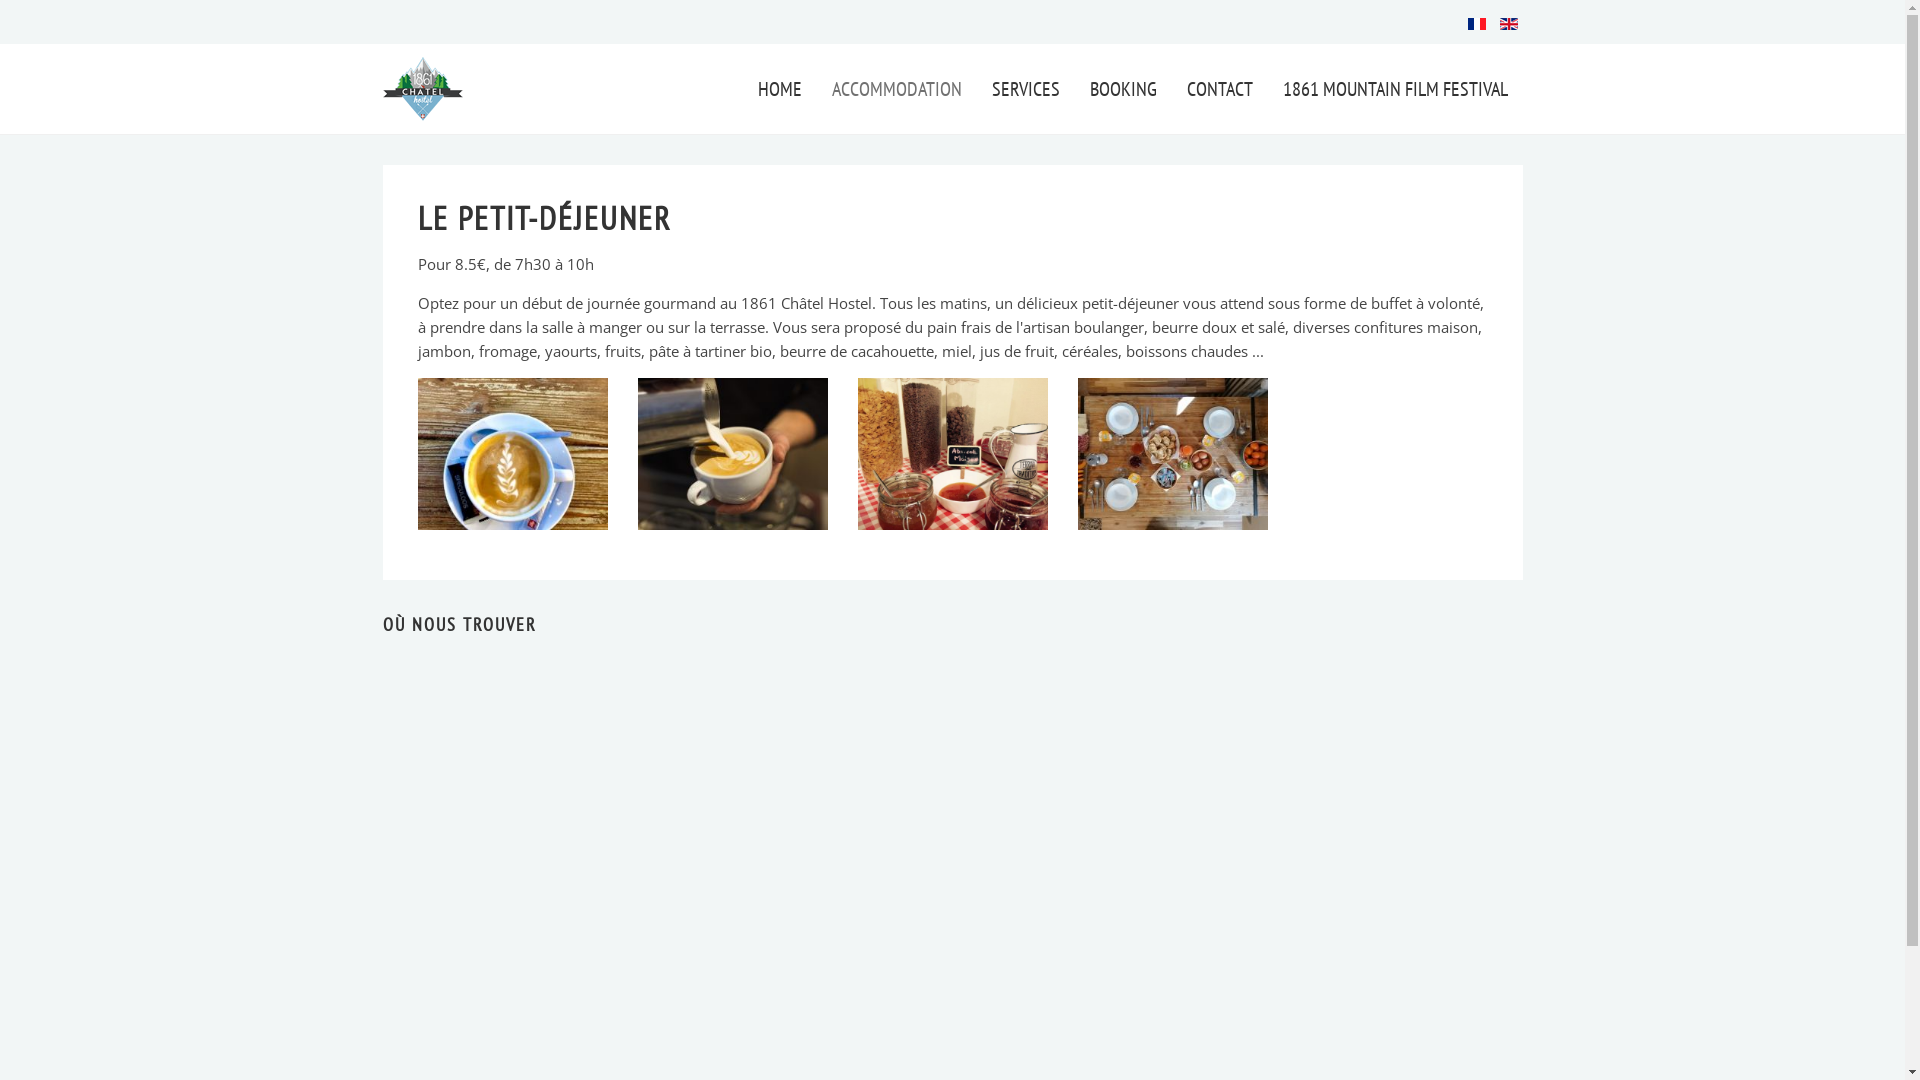  I want to click on 1861 MOUNTAIN FILM FESTIVAL, so click(1396, 89).